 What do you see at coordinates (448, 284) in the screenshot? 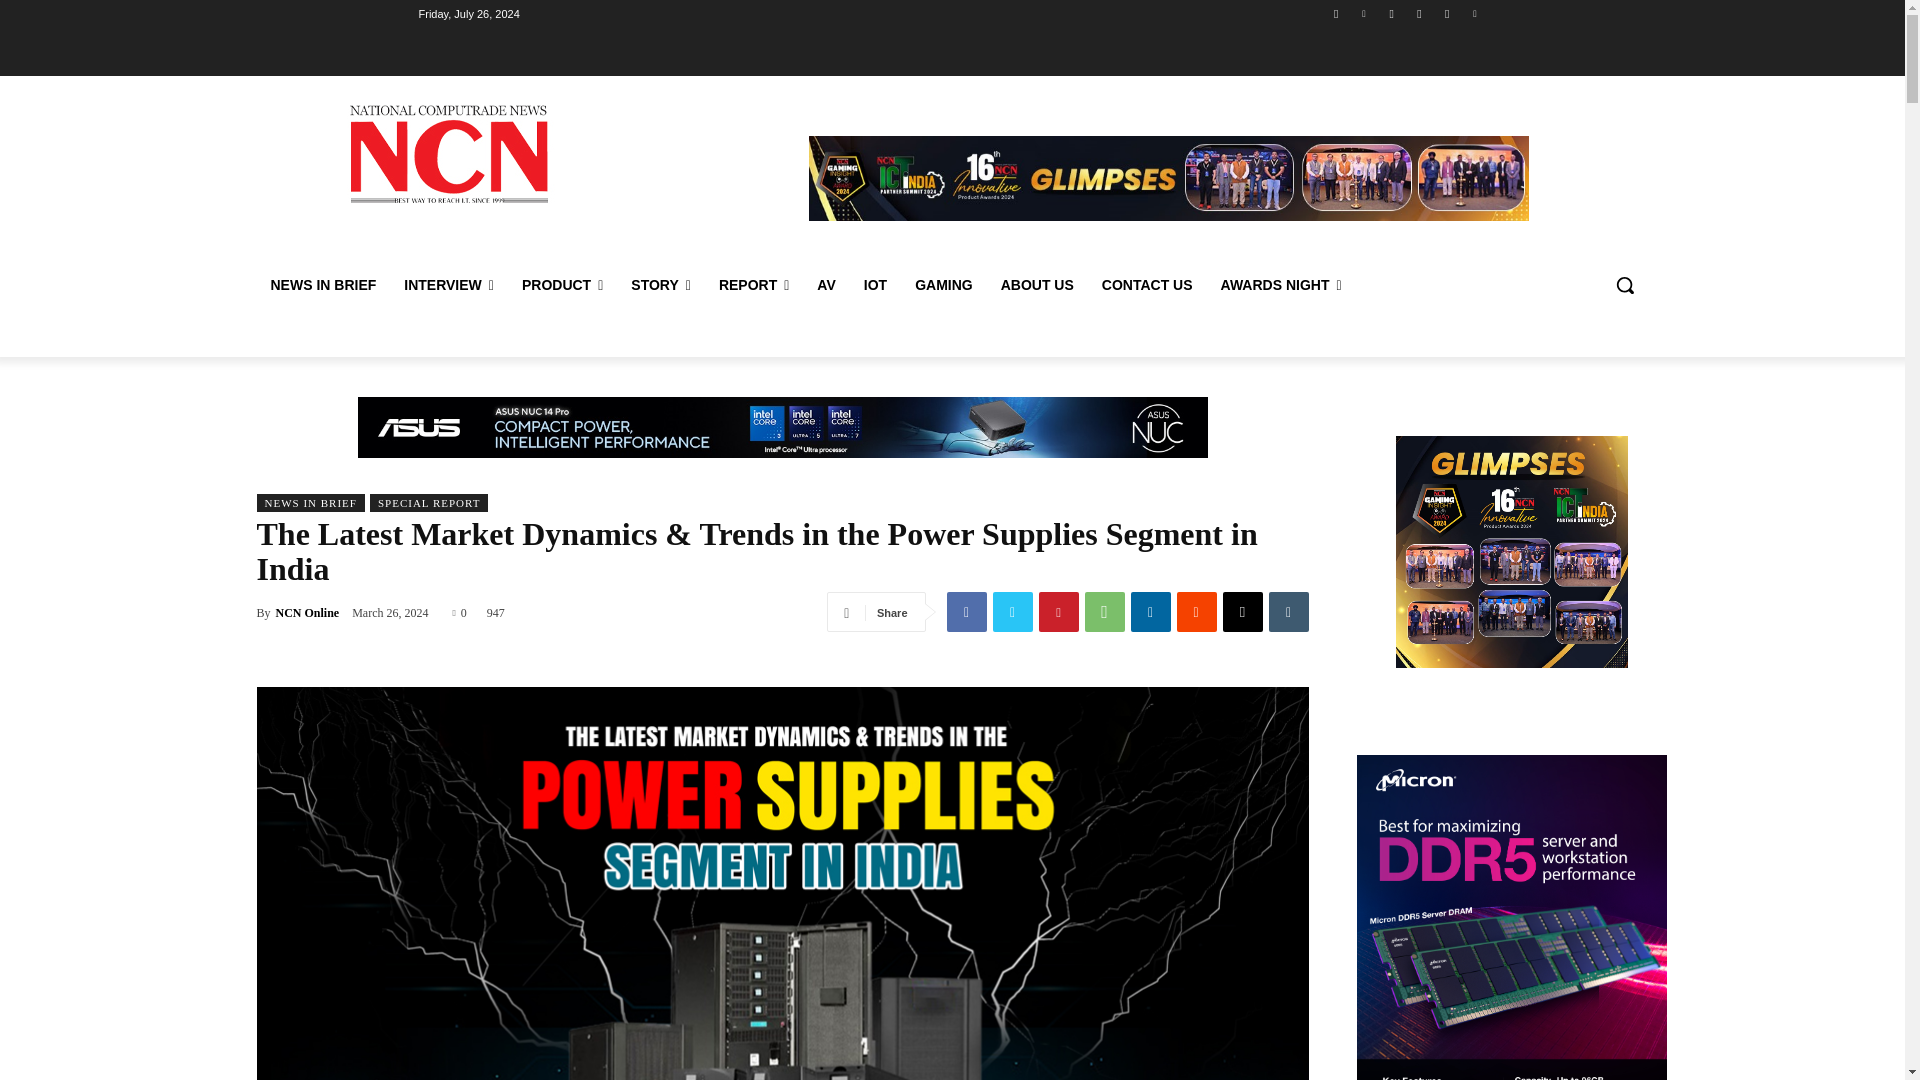
I see `INTERVIEW` at bounding box center [448, 284].